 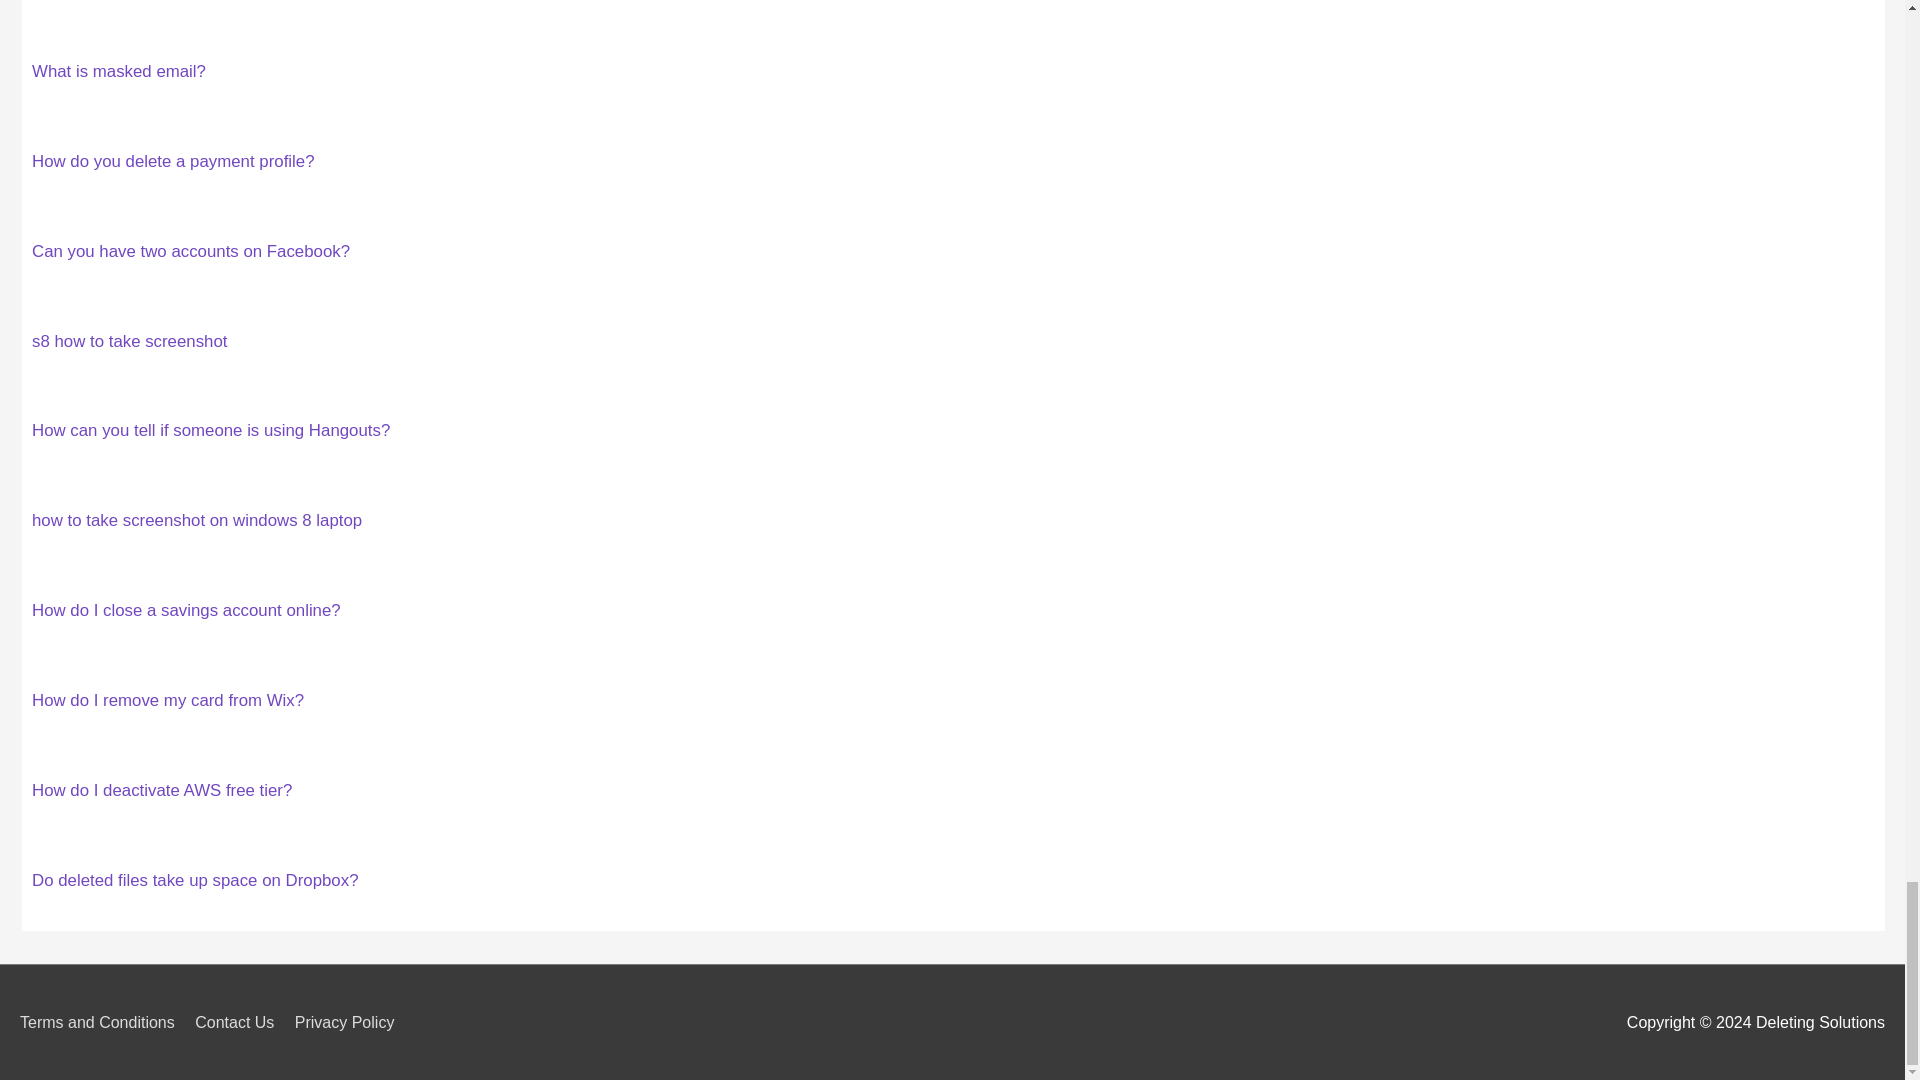 I want to click on Contact Us, so click(x=242, y=1022).